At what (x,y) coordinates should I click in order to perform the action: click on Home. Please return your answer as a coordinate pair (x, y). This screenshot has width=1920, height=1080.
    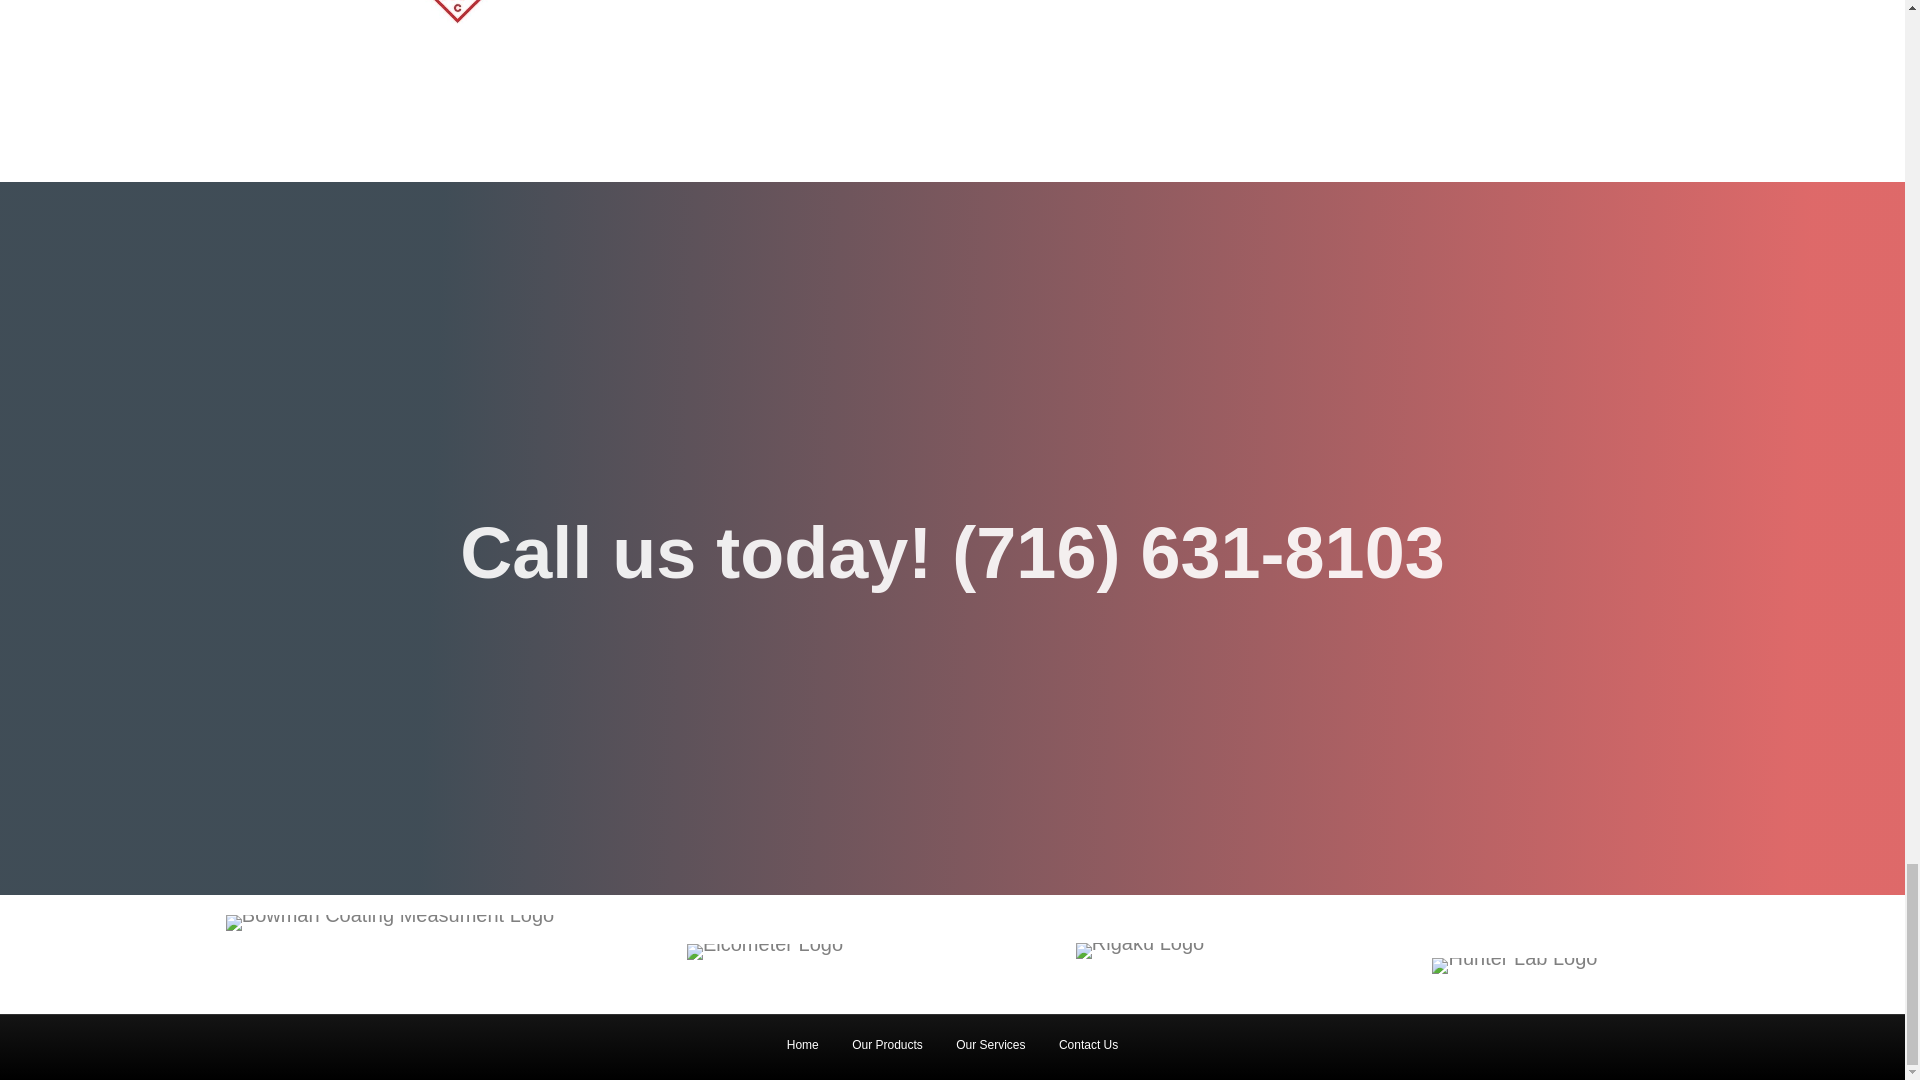
    Looking at the image, I should click on (802, 1052).